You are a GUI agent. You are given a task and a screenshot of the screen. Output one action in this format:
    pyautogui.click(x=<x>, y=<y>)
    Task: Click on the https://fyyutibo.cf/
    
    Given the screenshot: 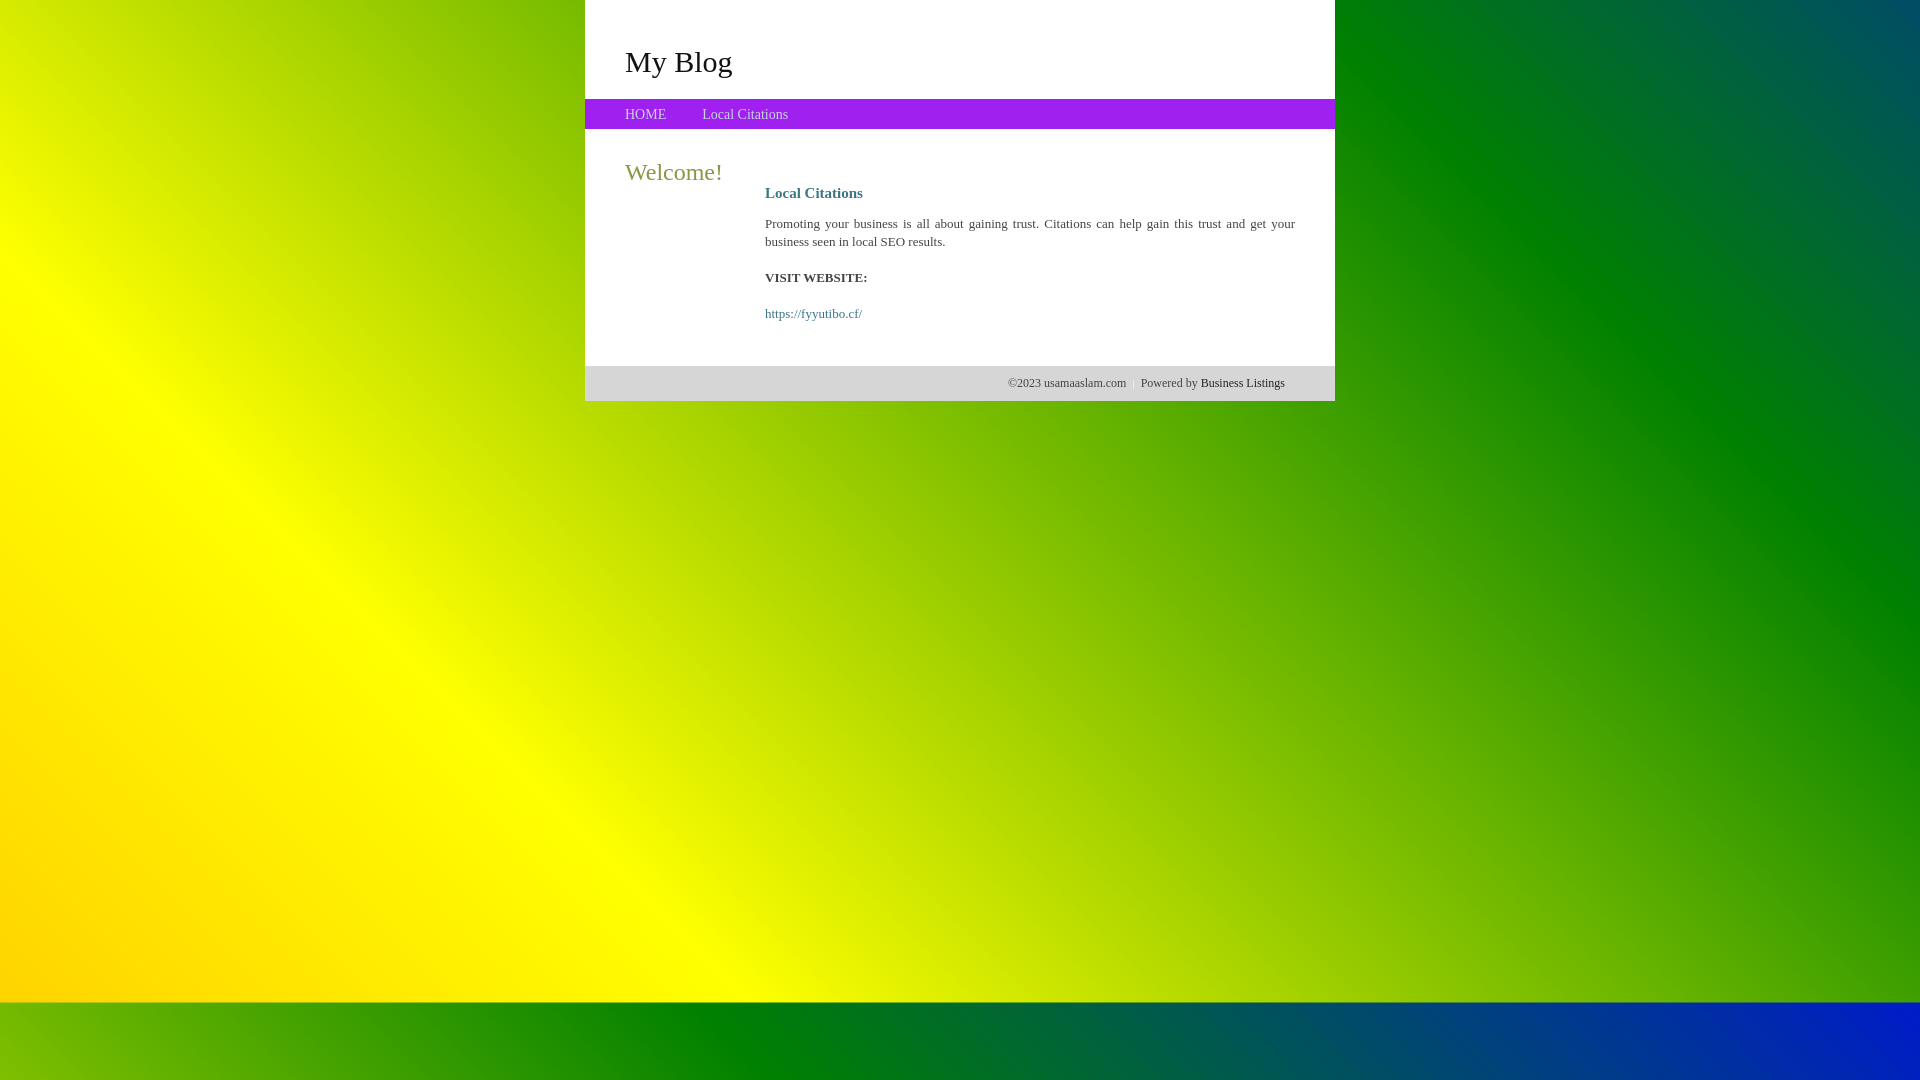 What is the action you would take?
    pyautogui.click(x=814, y=314)
    